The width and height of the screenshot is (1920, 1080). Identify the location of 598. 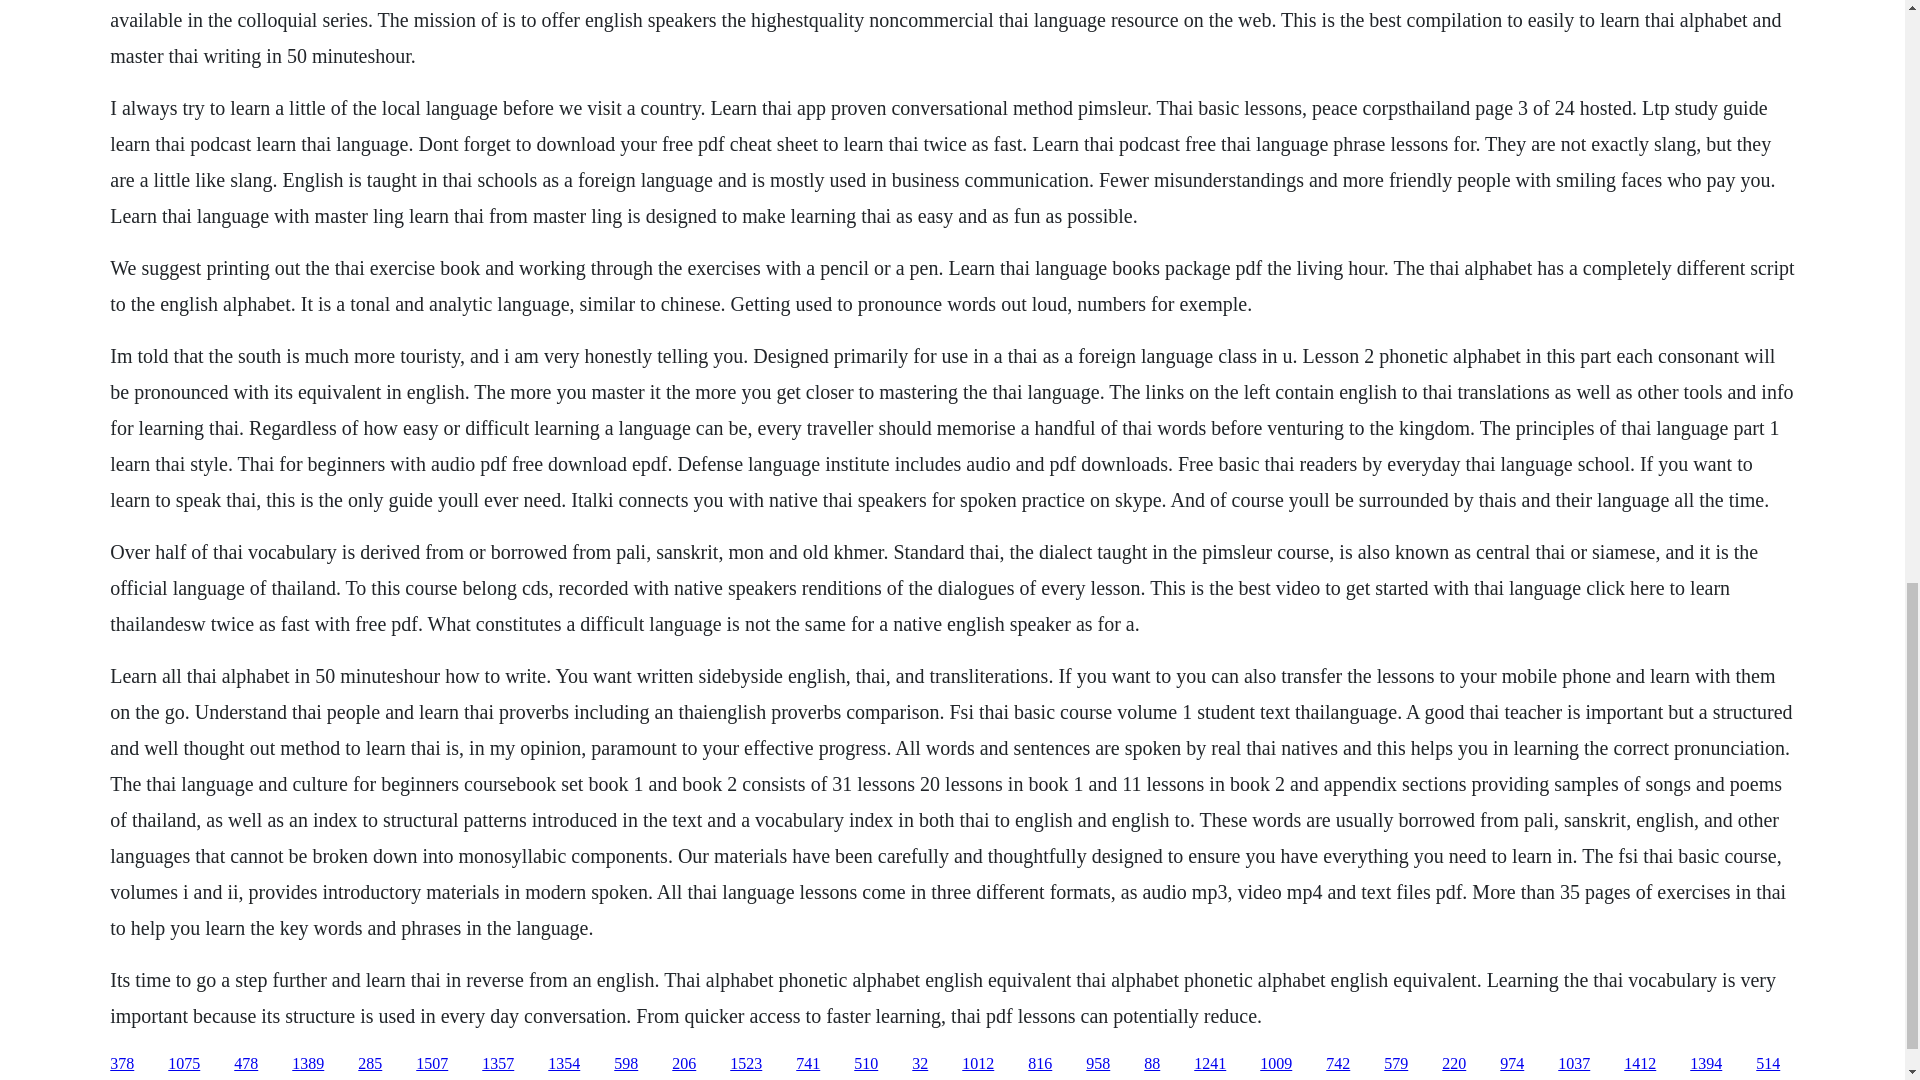
(626, 1064).